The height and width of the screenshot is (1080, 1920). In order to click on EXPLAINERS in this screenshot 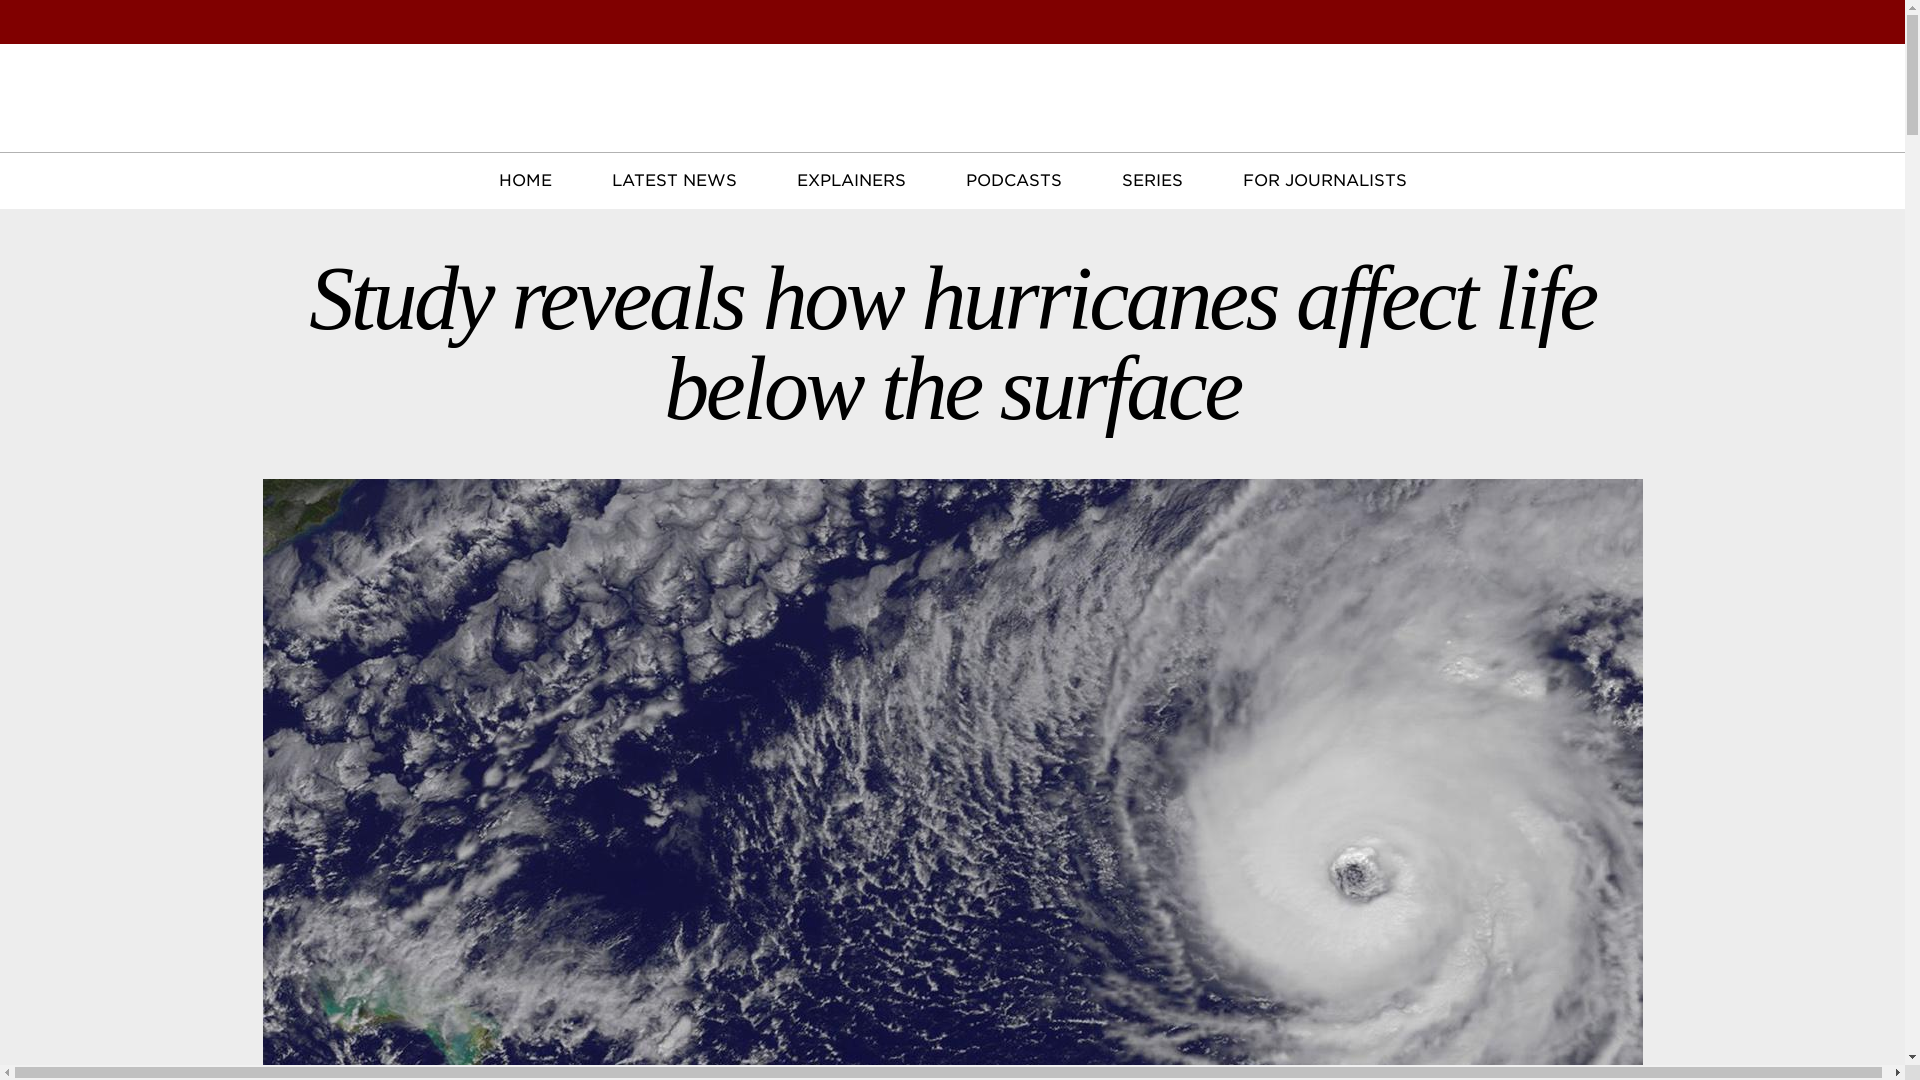, I will do `click(850, 181)`.